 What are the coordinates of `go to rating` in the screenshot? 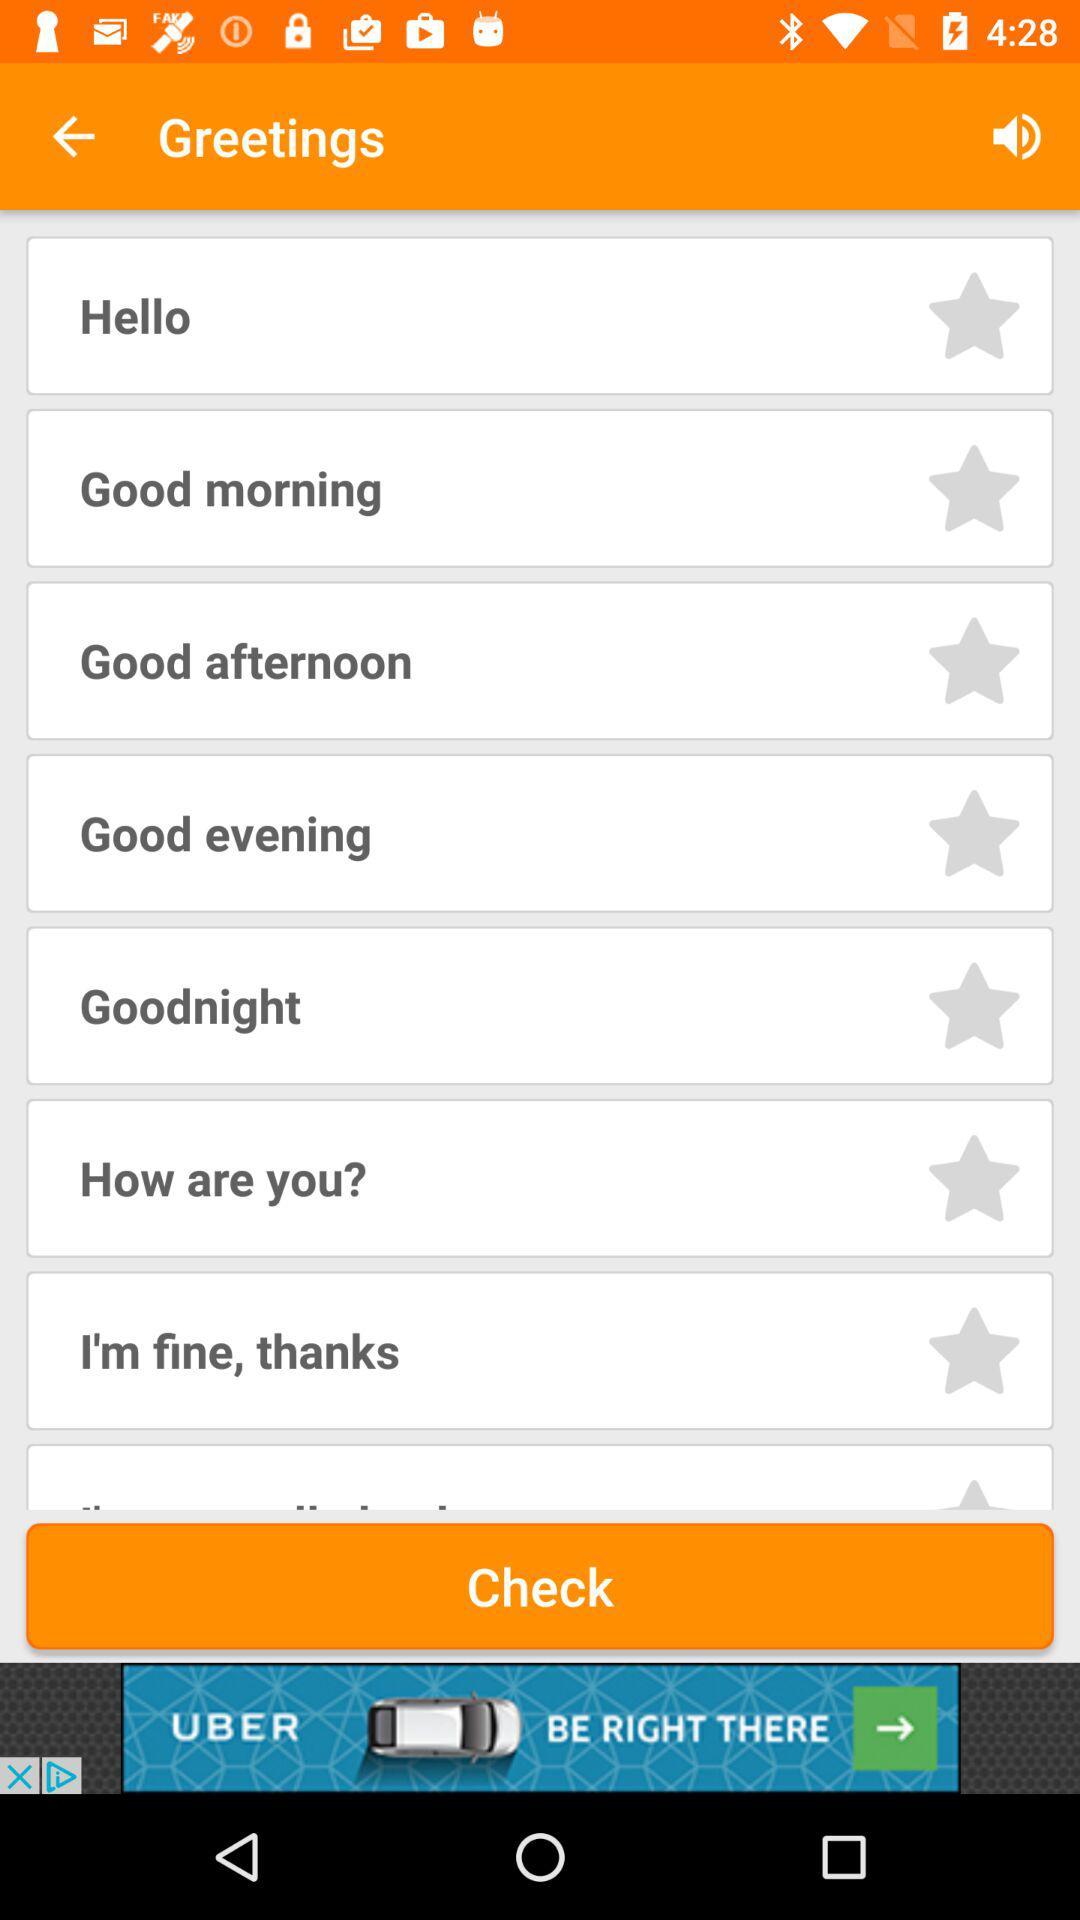 It's located at (974, 1492).